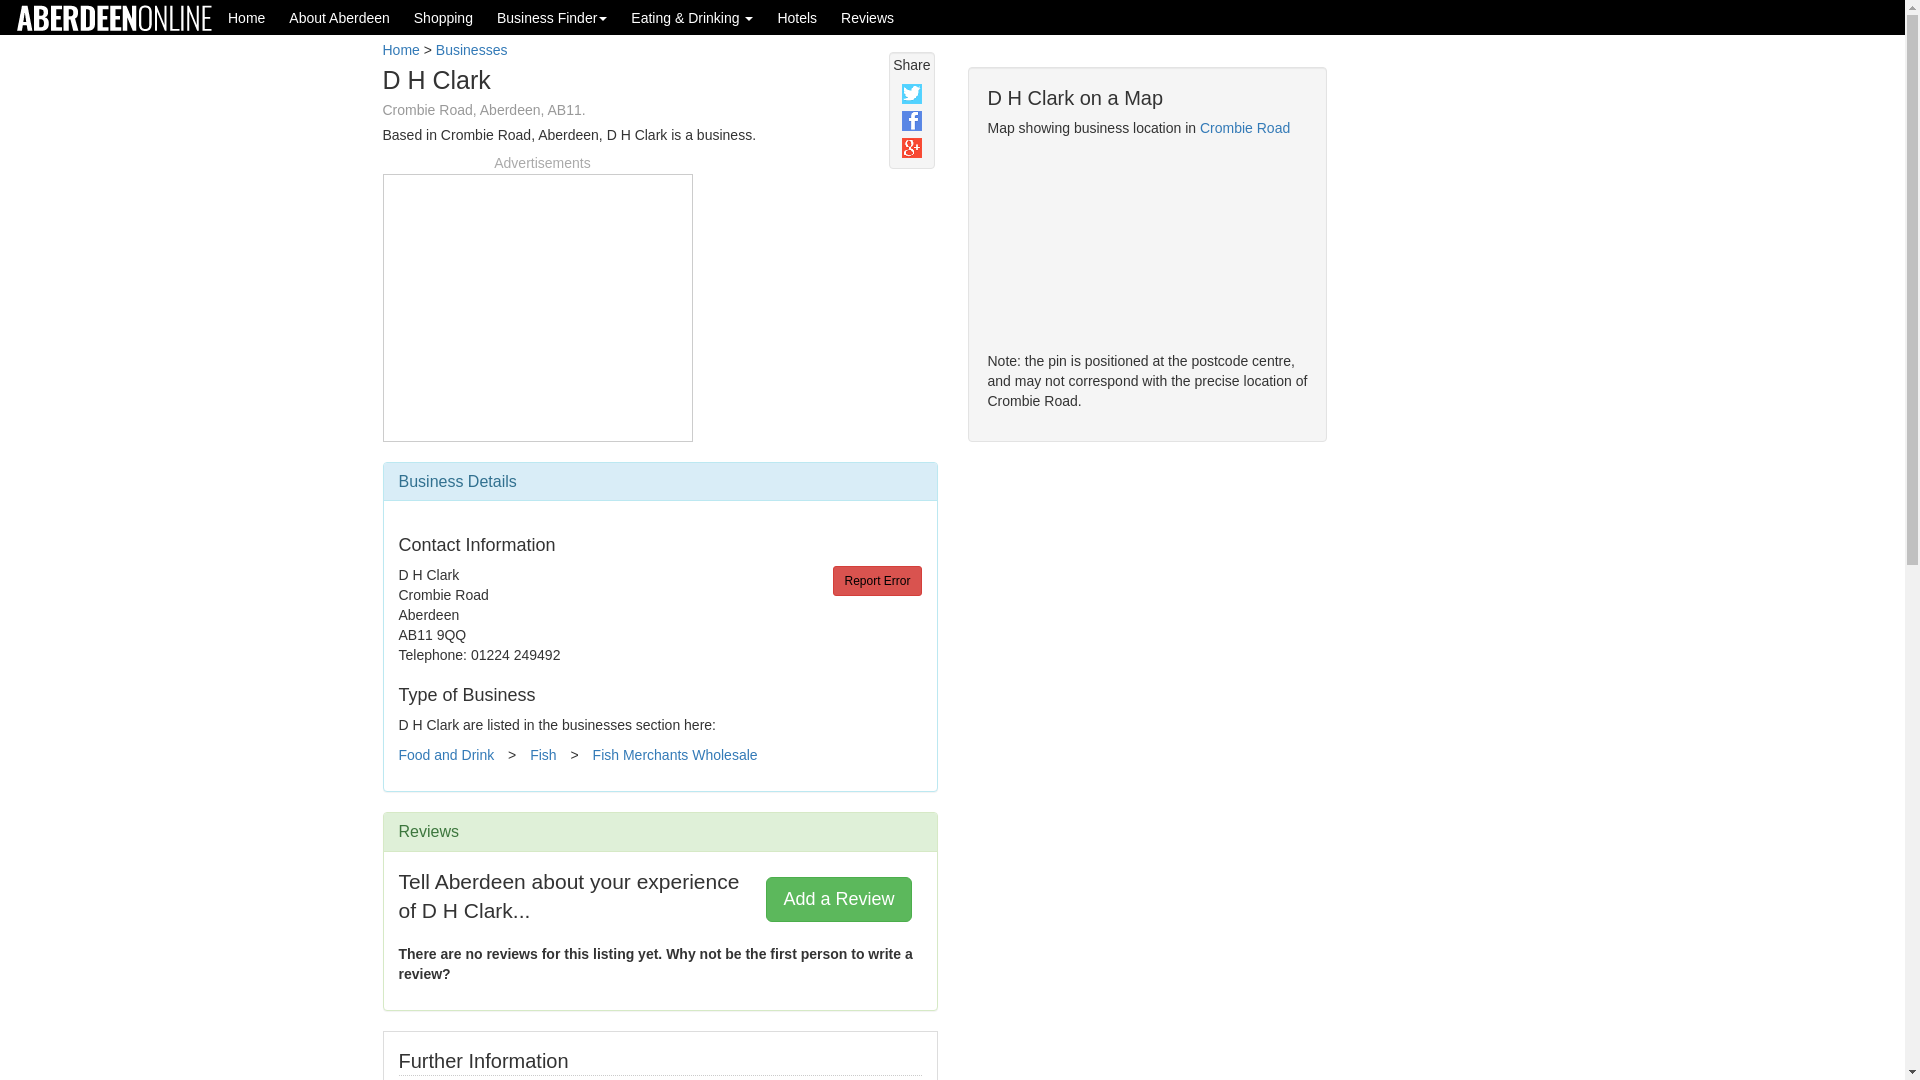 The height and width of the screenshot is (1080, 1920). What do you see at coordinates (445, 754) in the screenshot?
I see `Food and Drink` at bounding box center [445, 754].